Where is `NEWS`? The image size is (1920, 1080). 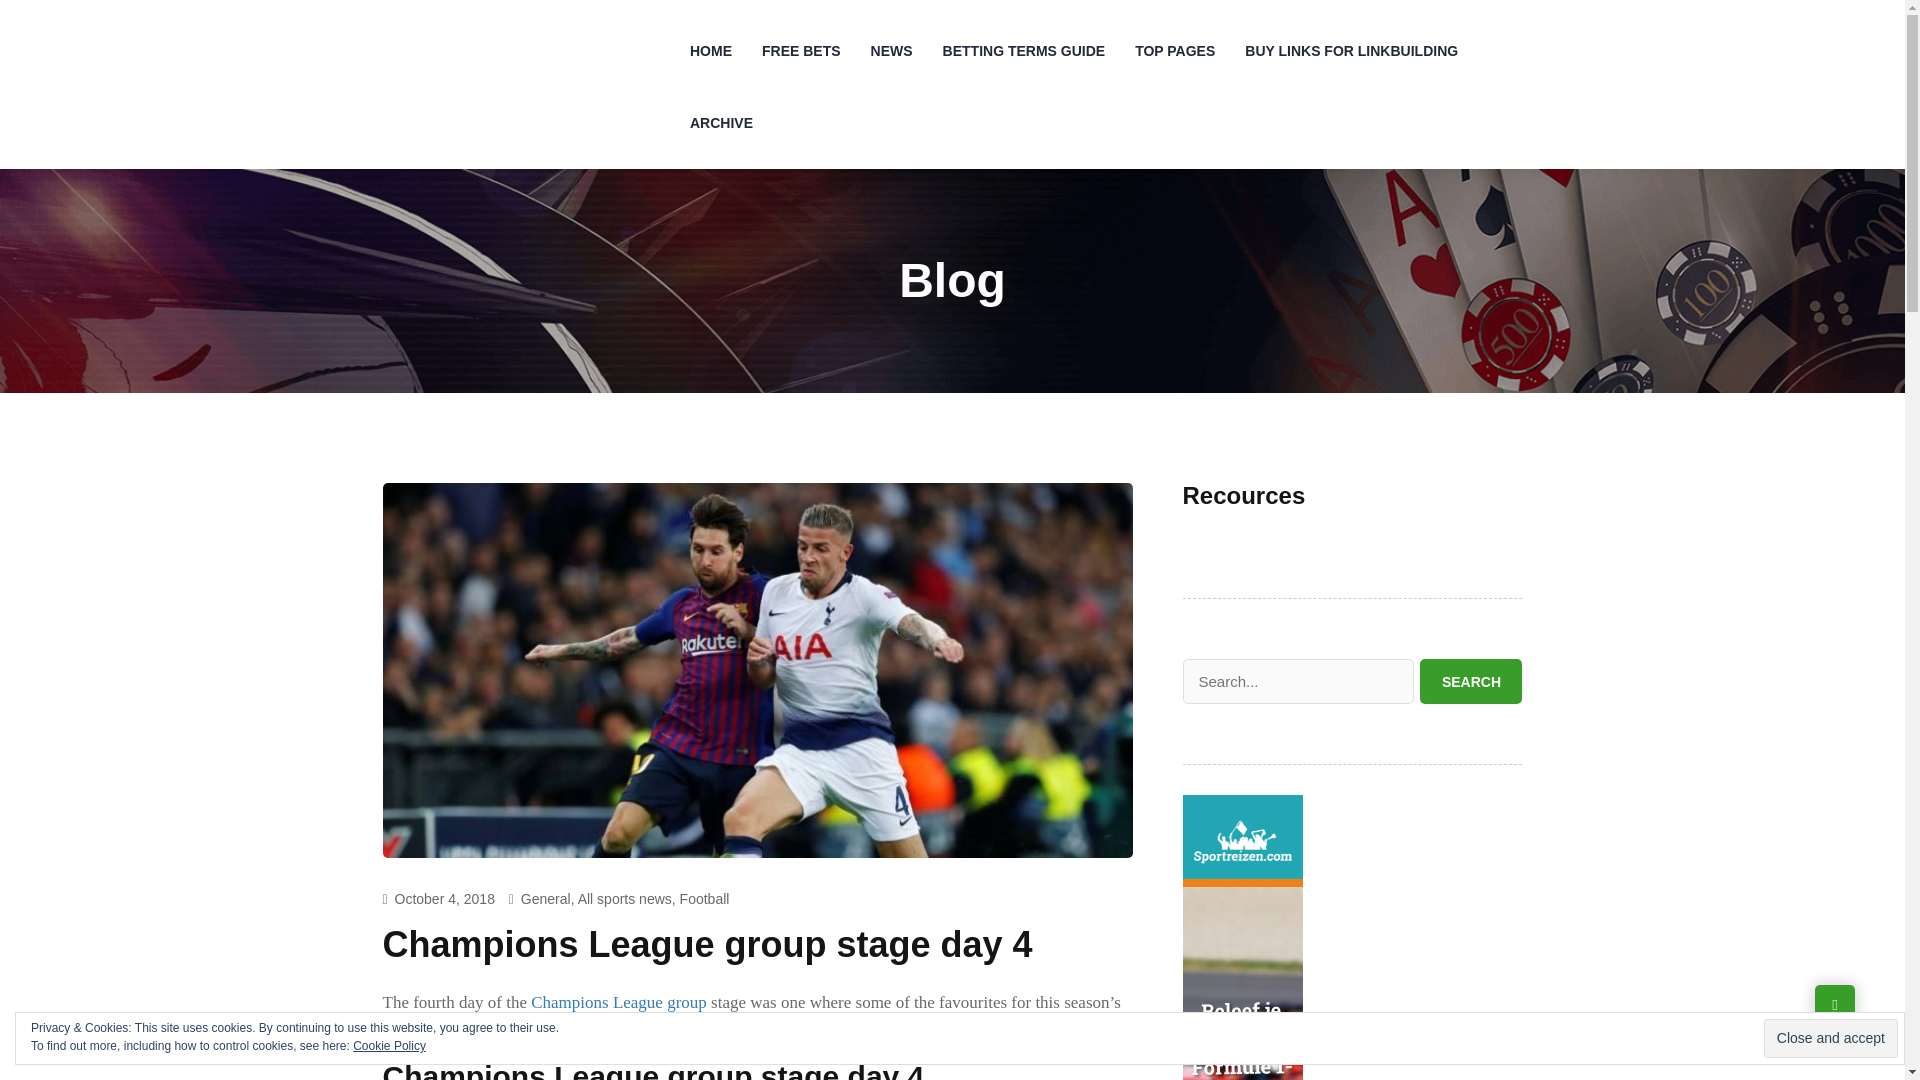
NEWS is located at coordinates (892, 51).